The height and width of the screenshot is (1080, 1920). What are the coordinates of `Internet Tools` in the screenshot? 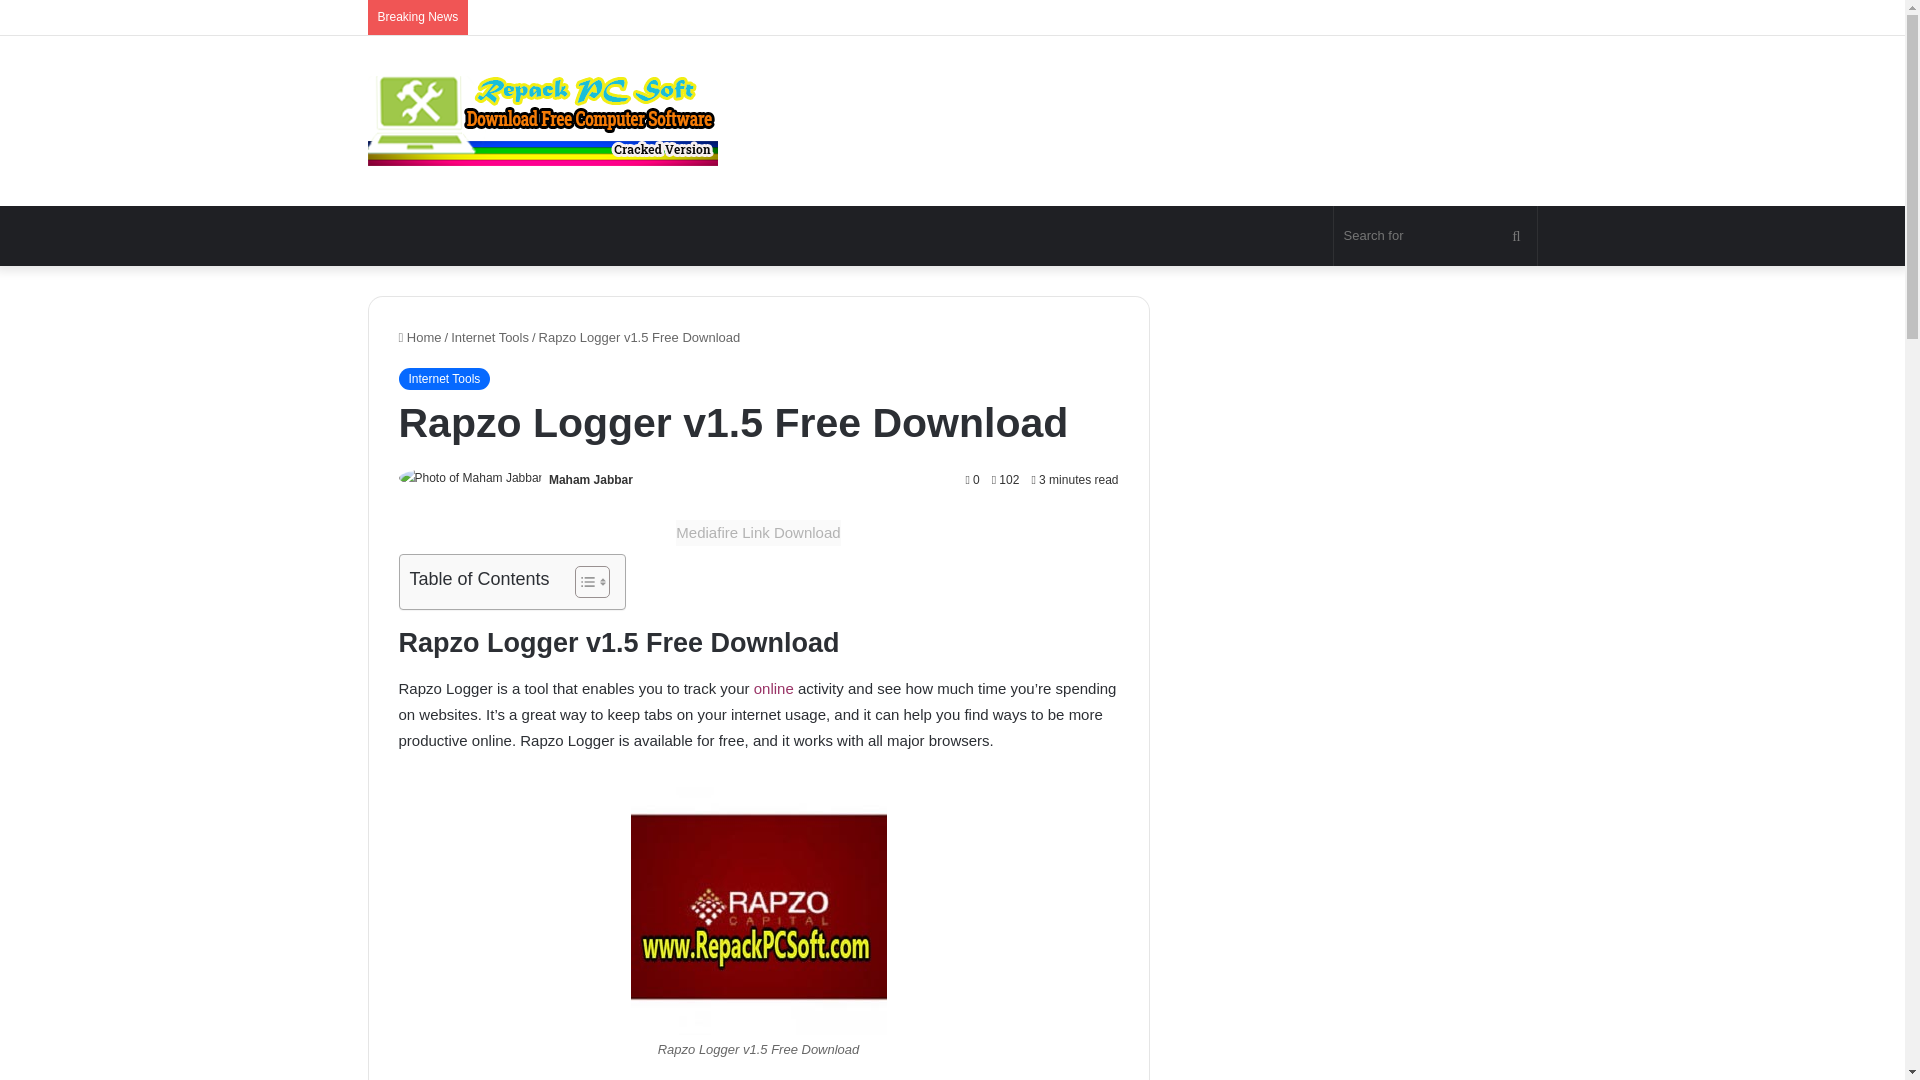 It's located at (443, 378).